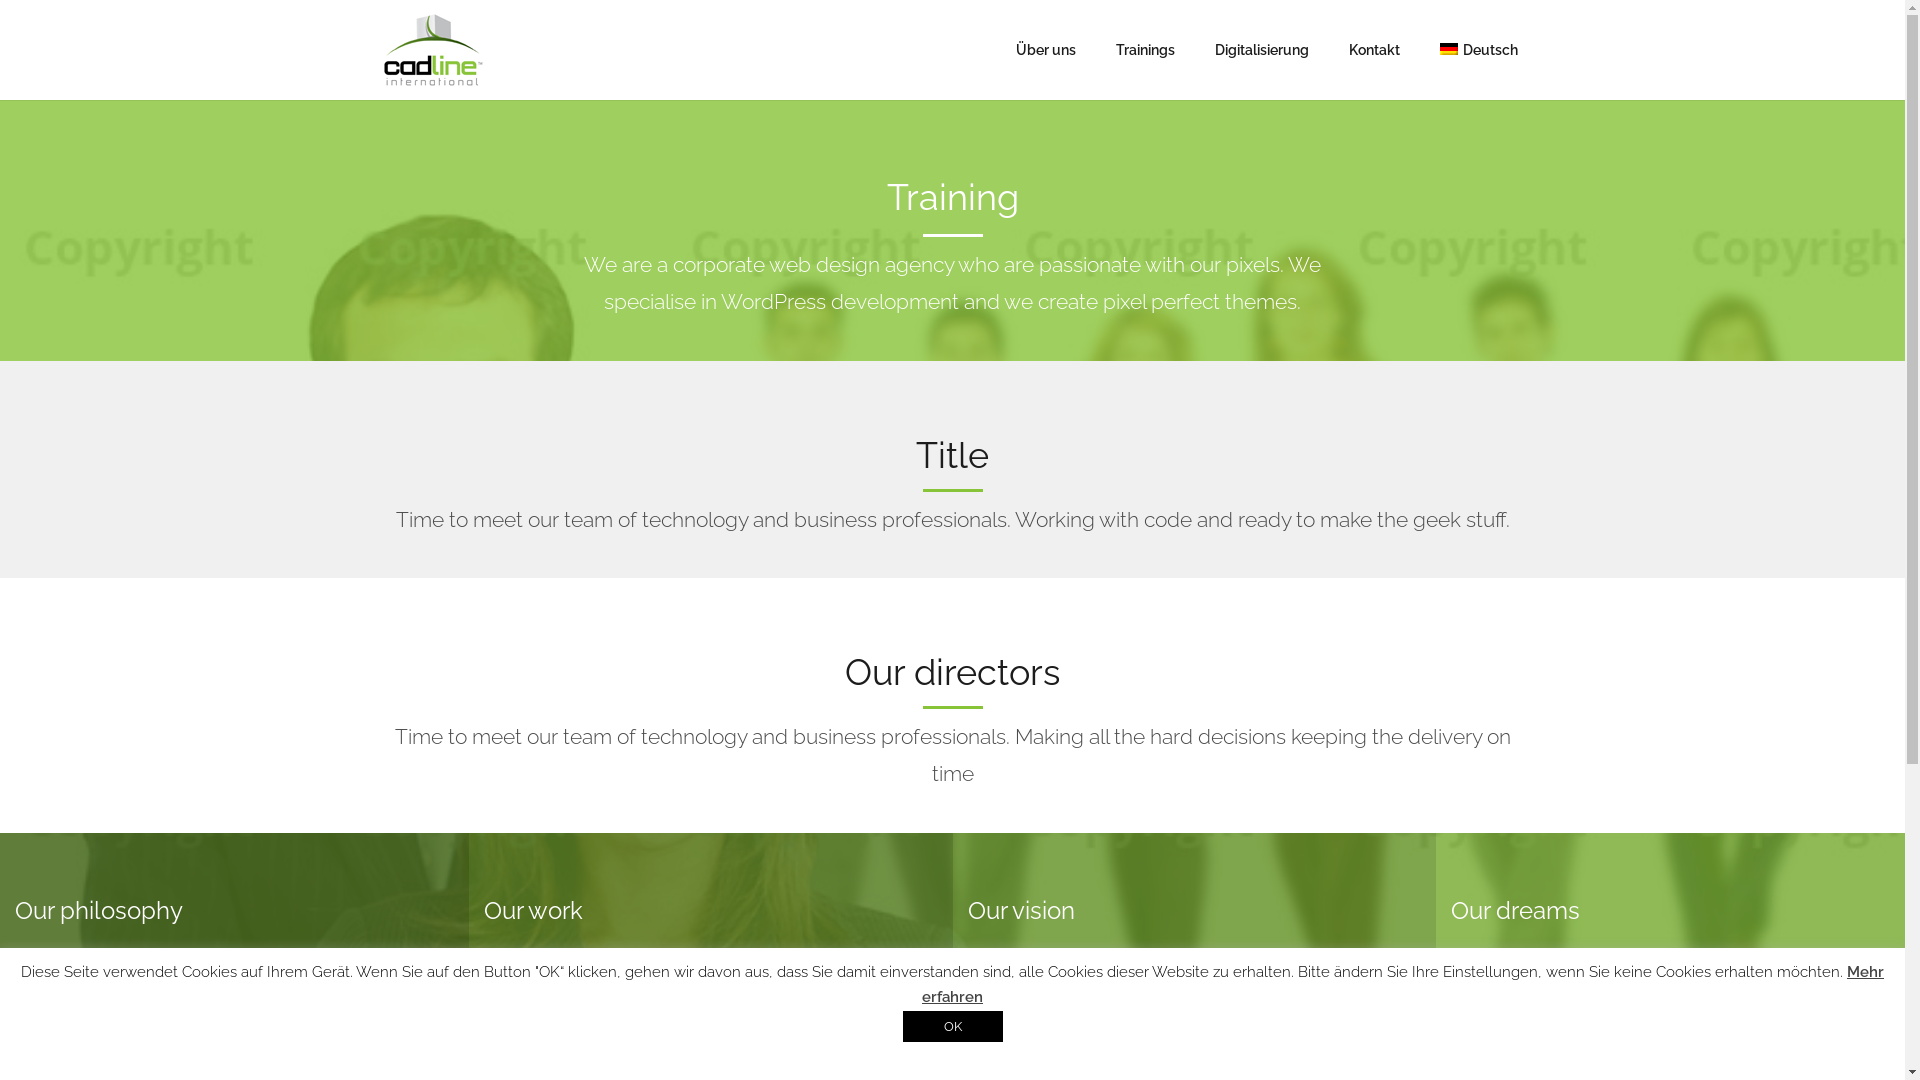 This screenshot has height=1080, width=1920. Describe the element at coordinates (1374, 50) in the screenshot. I see `Kontakt` at that location.